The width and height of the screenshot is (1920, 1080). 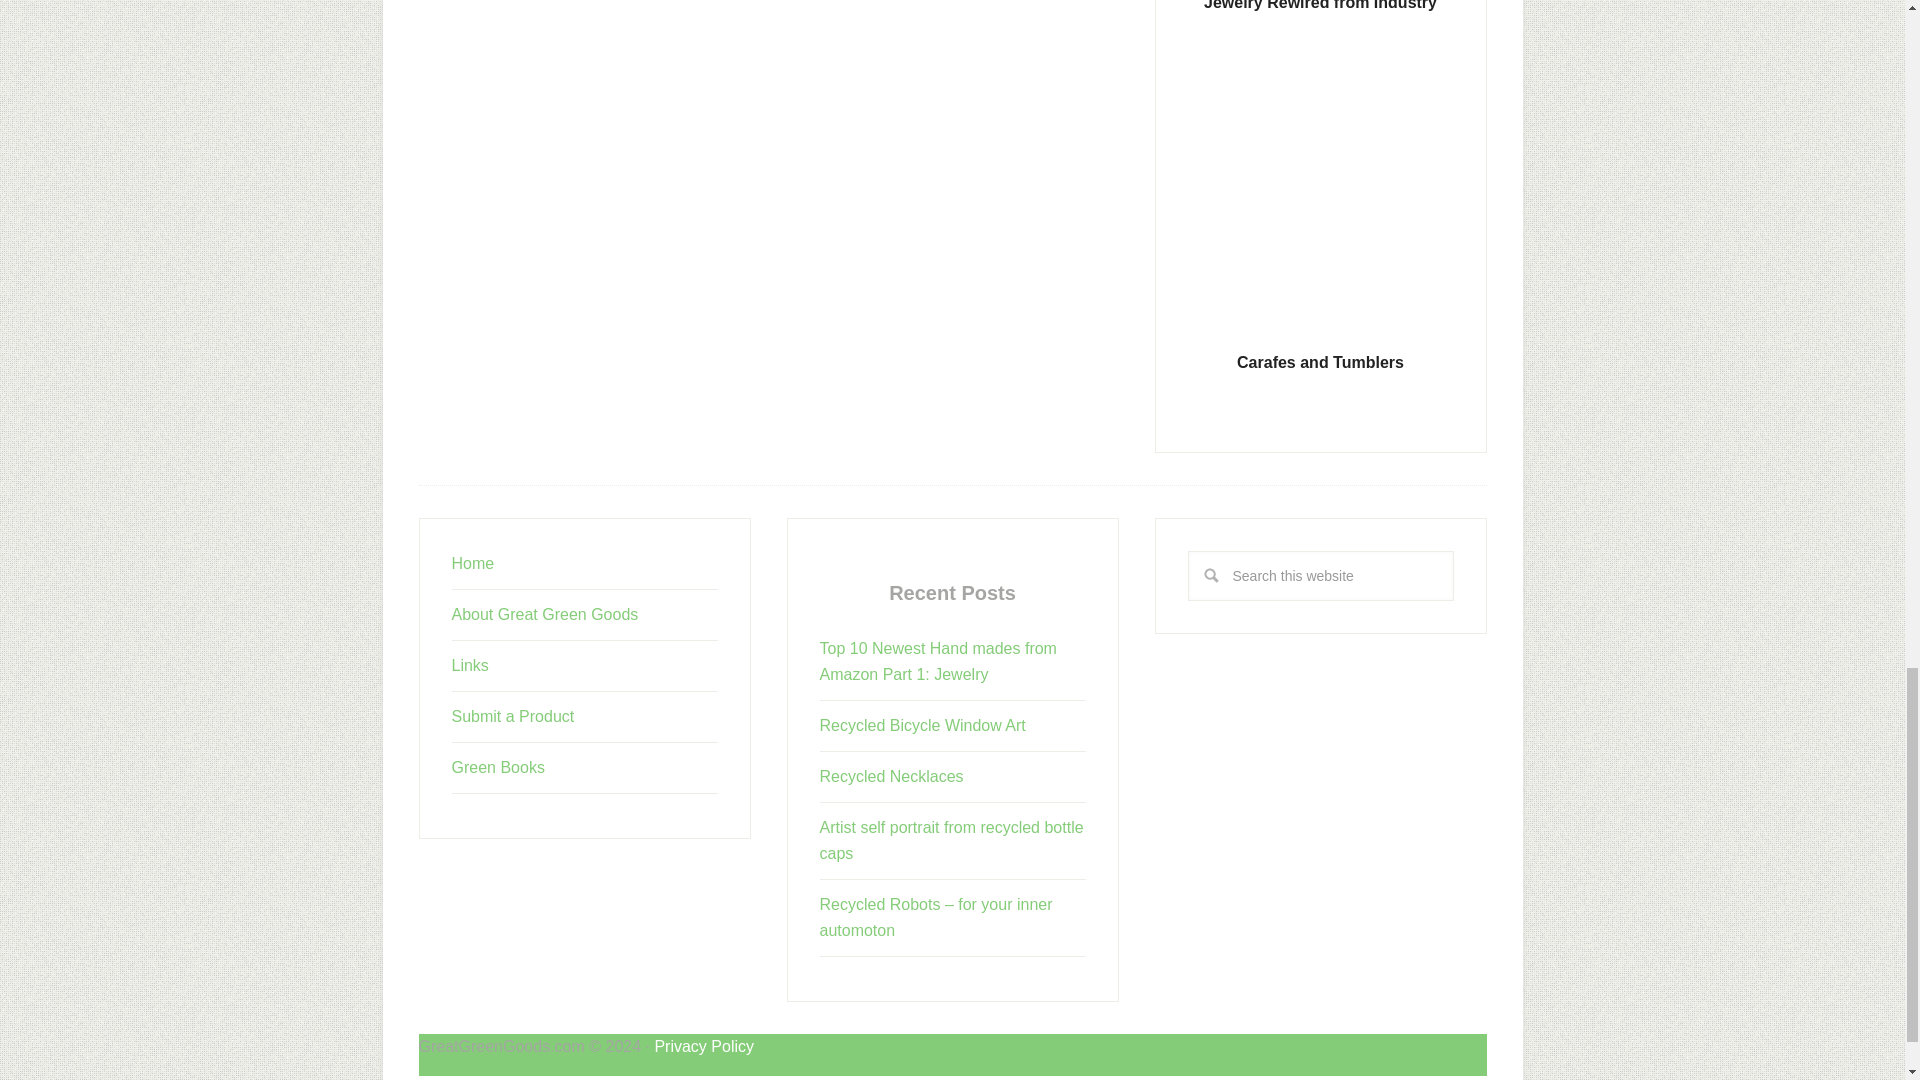 I want to click on Top 10 Newest Hand mades from Amazon Part 1: Jewelry, so click(x=938, y=661).